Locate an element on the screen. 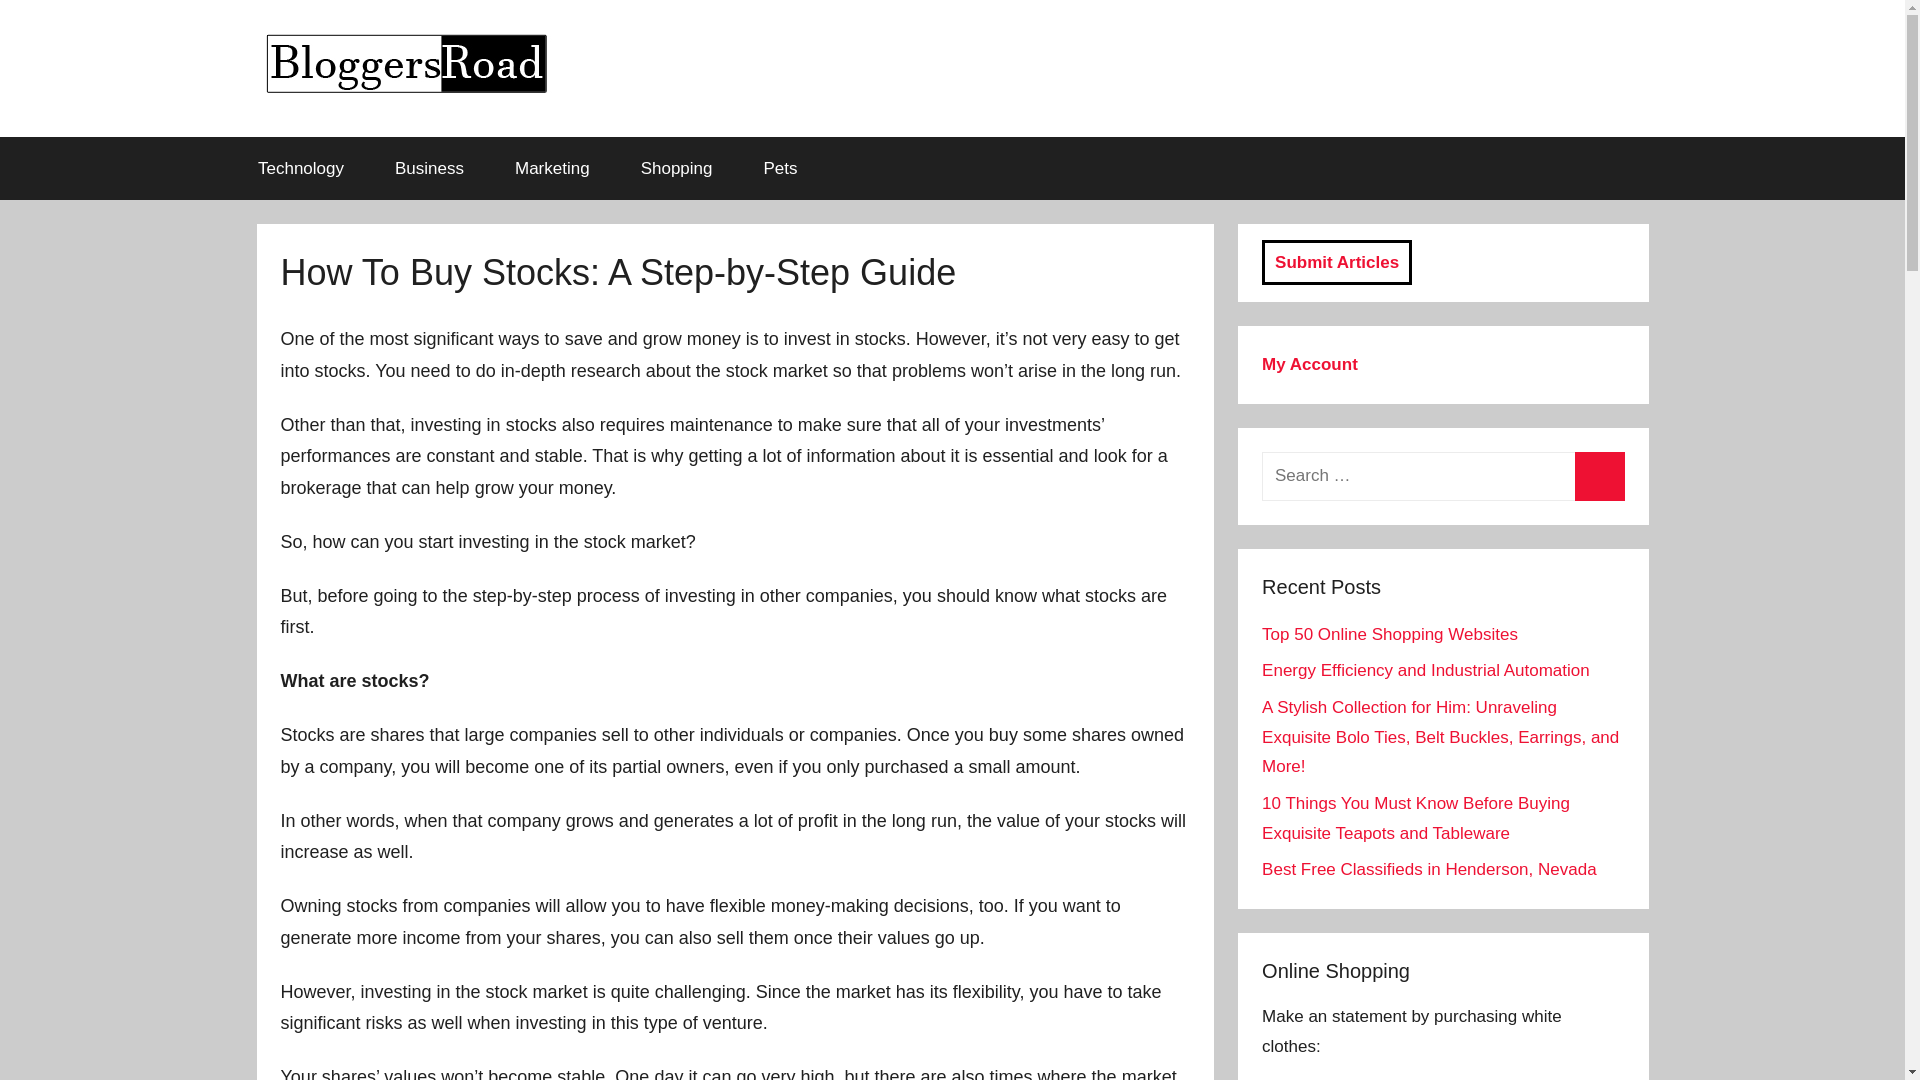  Submit Articles is located at coordinates (1336, 262).